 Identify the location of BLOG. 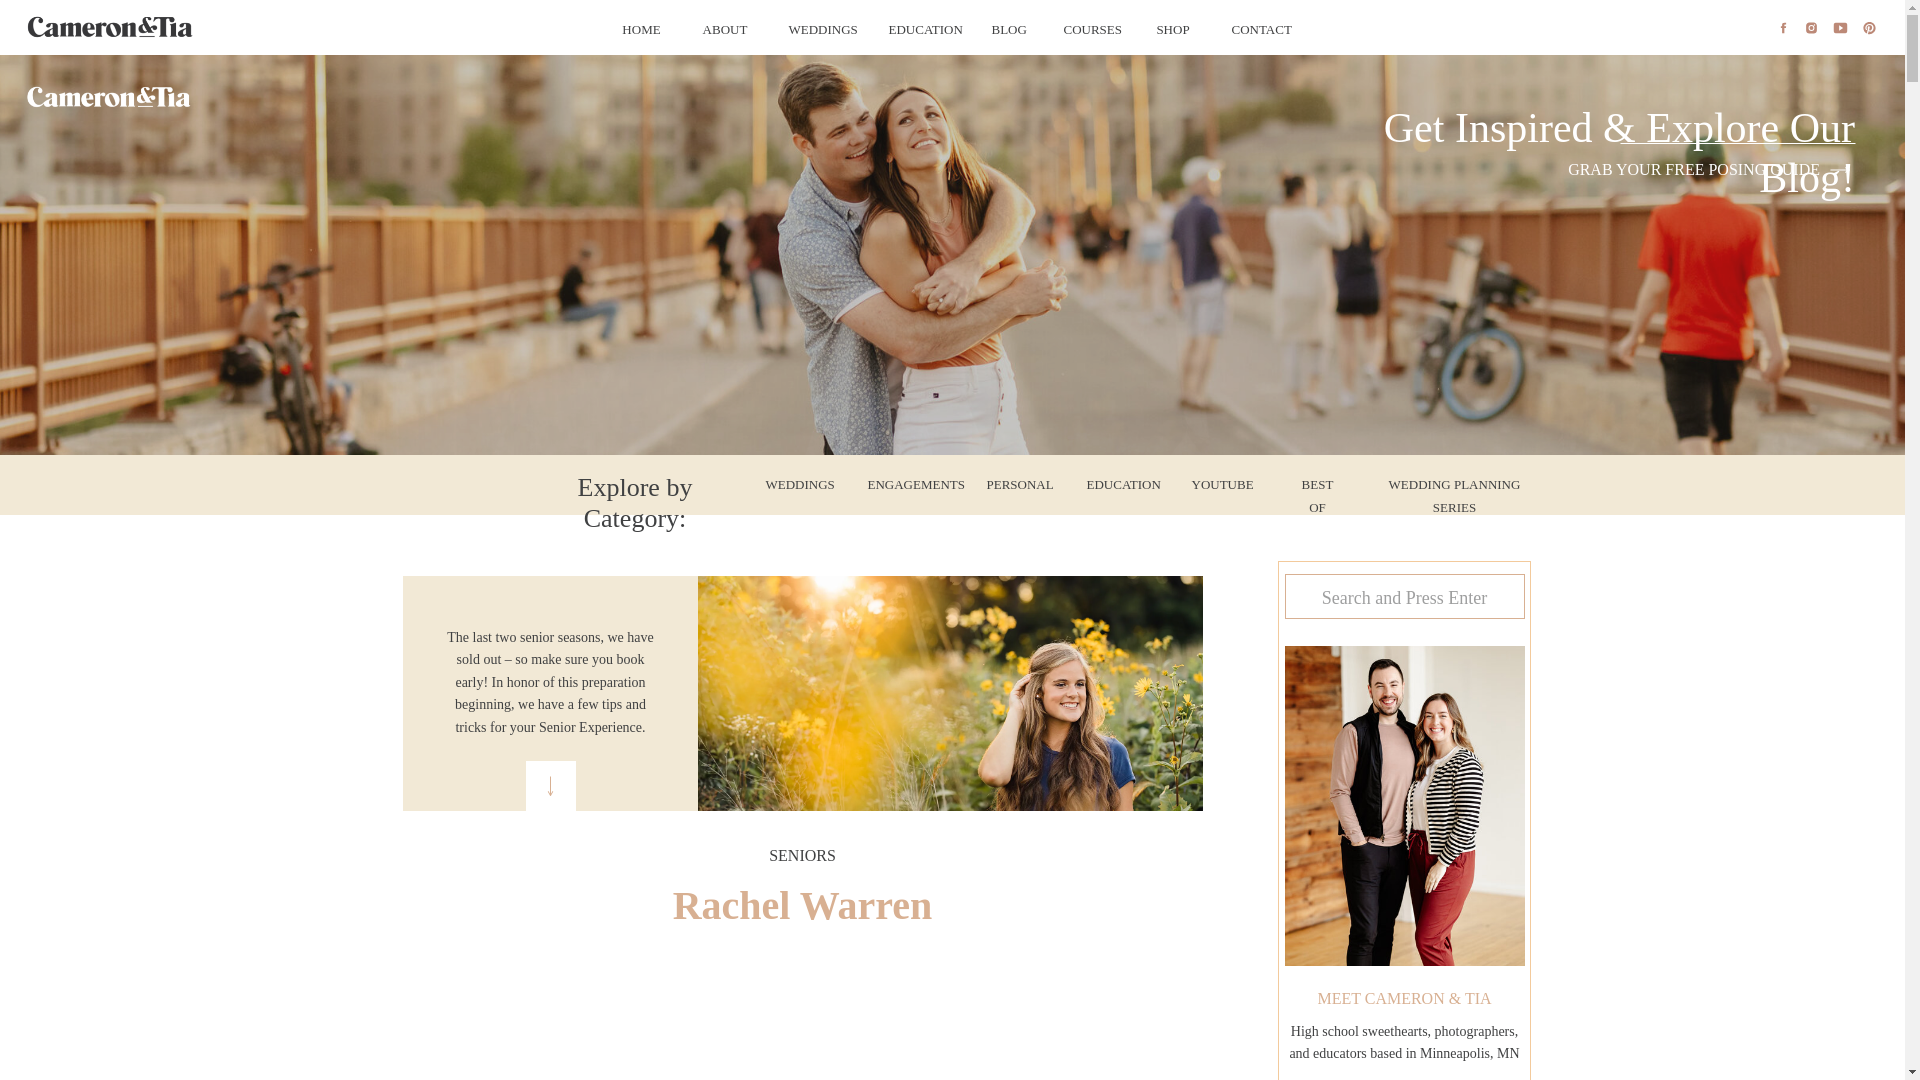
(1008, 28).